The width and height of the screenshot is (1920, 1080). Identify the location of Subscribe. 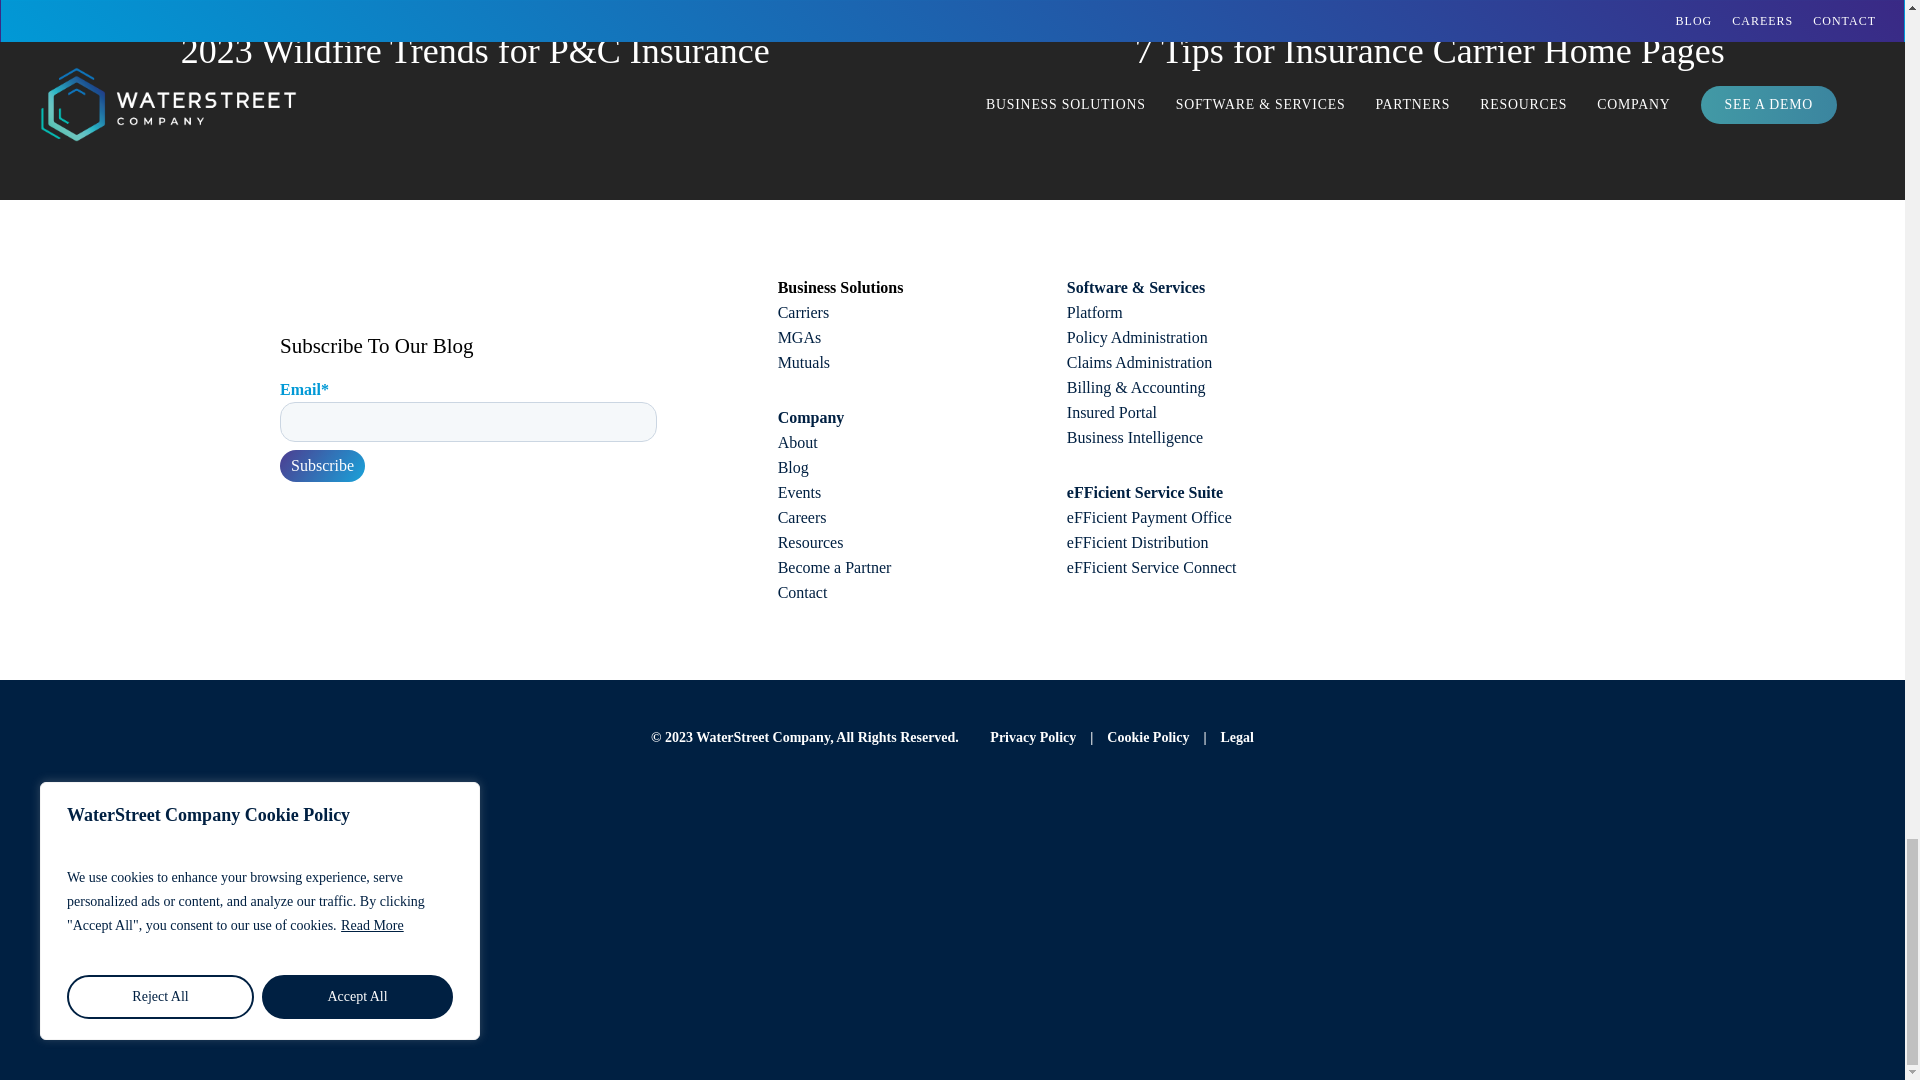
(322, 466).